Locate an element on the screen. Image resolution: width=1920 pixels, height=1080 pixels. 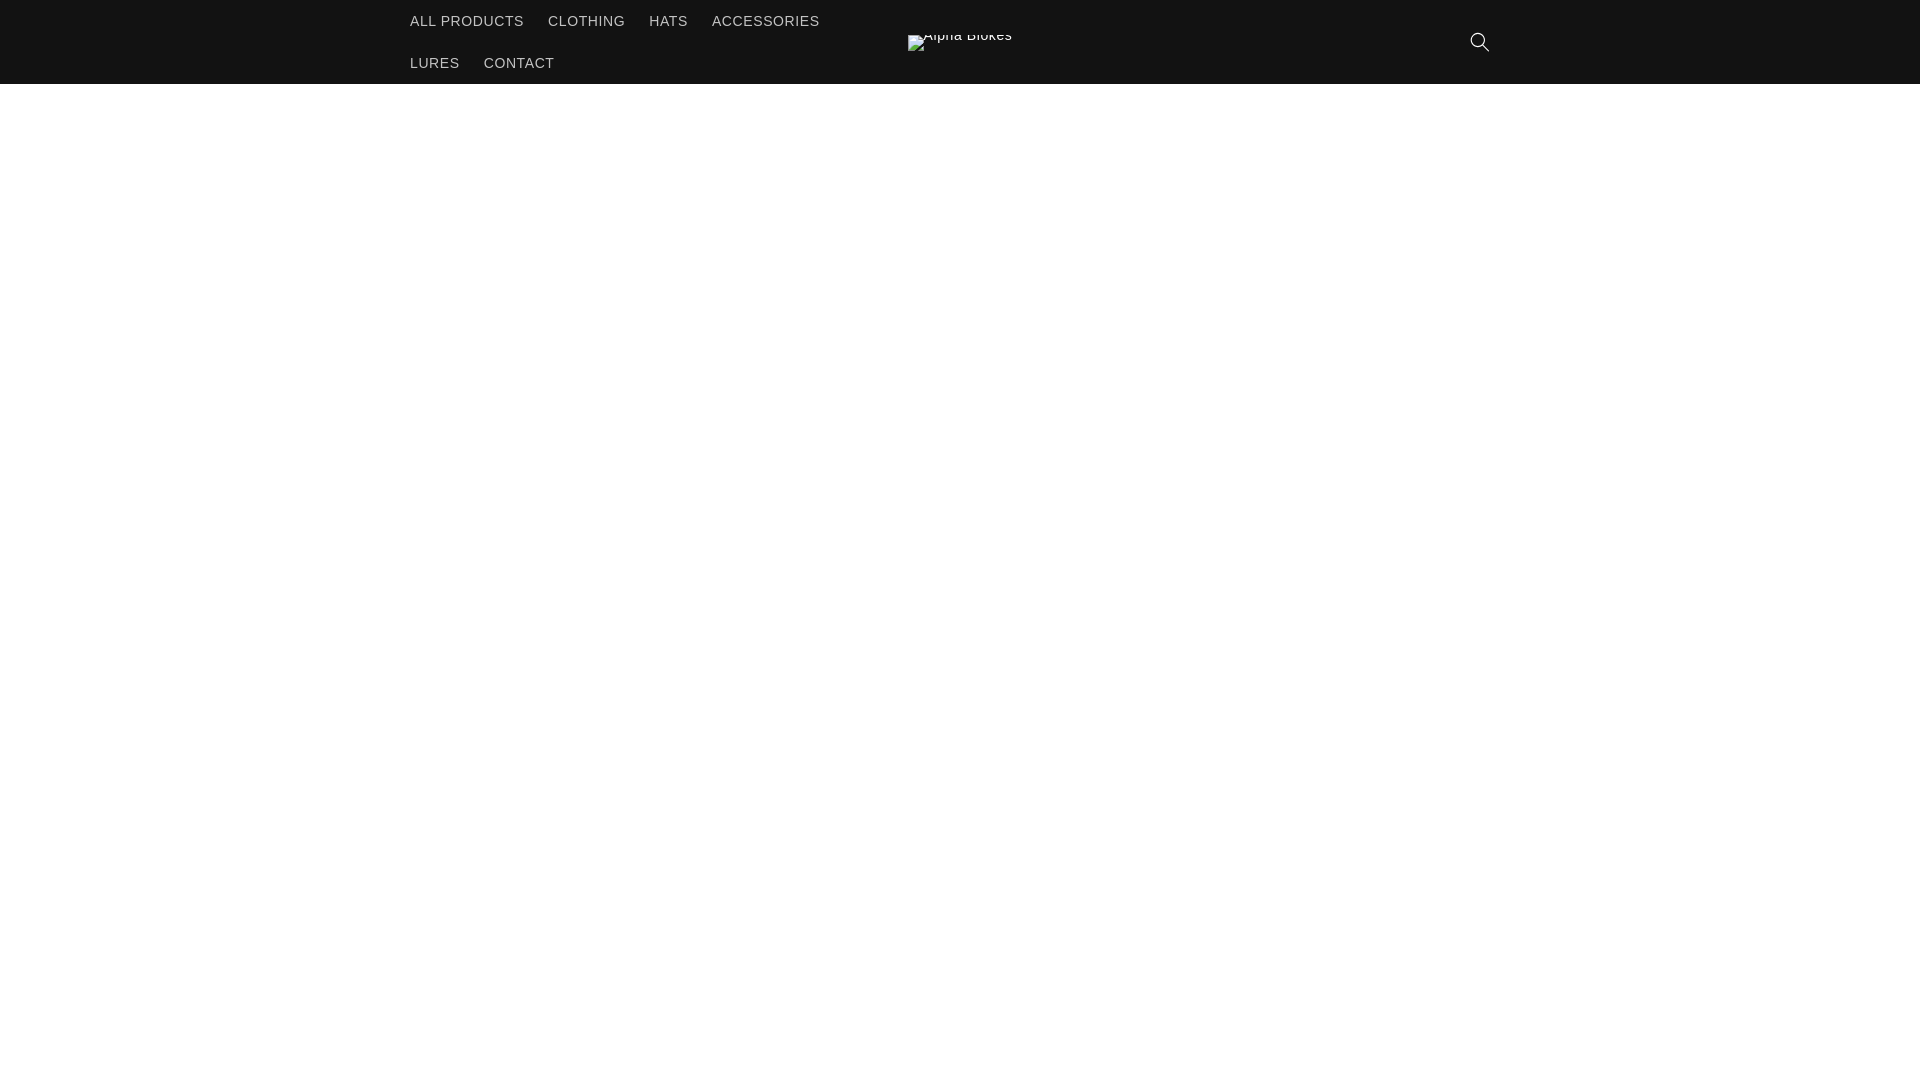
ALL PRODUCTS is located at coordinates (466, 21).